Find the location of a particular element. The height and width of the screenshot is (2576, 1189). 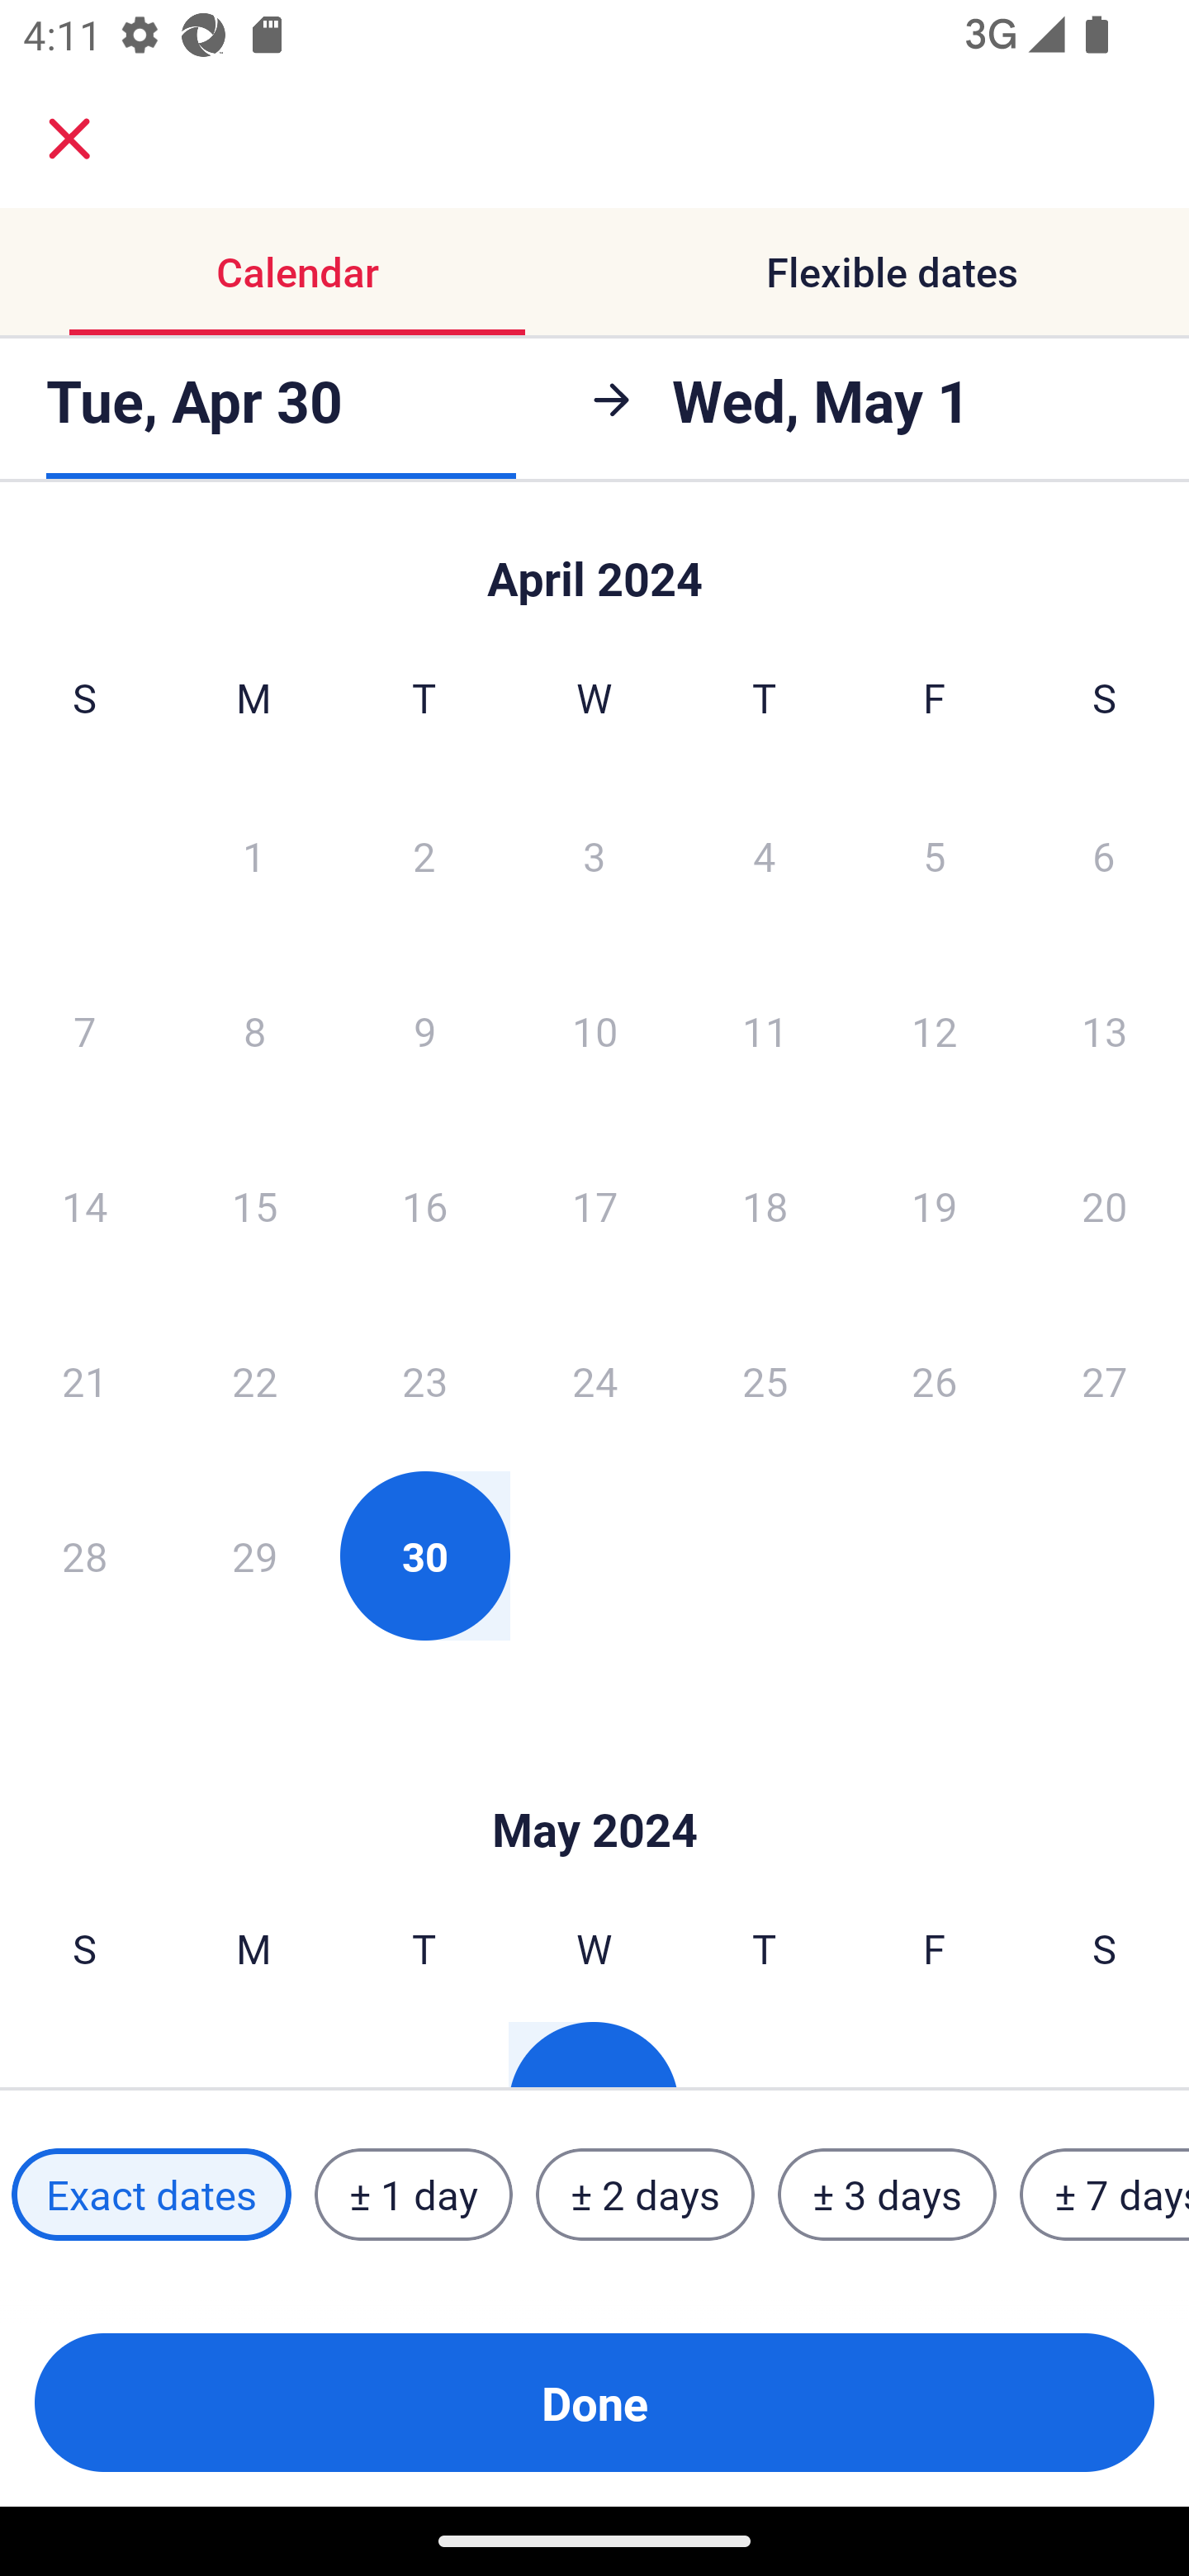

25 Thursday, April 25, 2024 is located at coordinates (765, 1380).